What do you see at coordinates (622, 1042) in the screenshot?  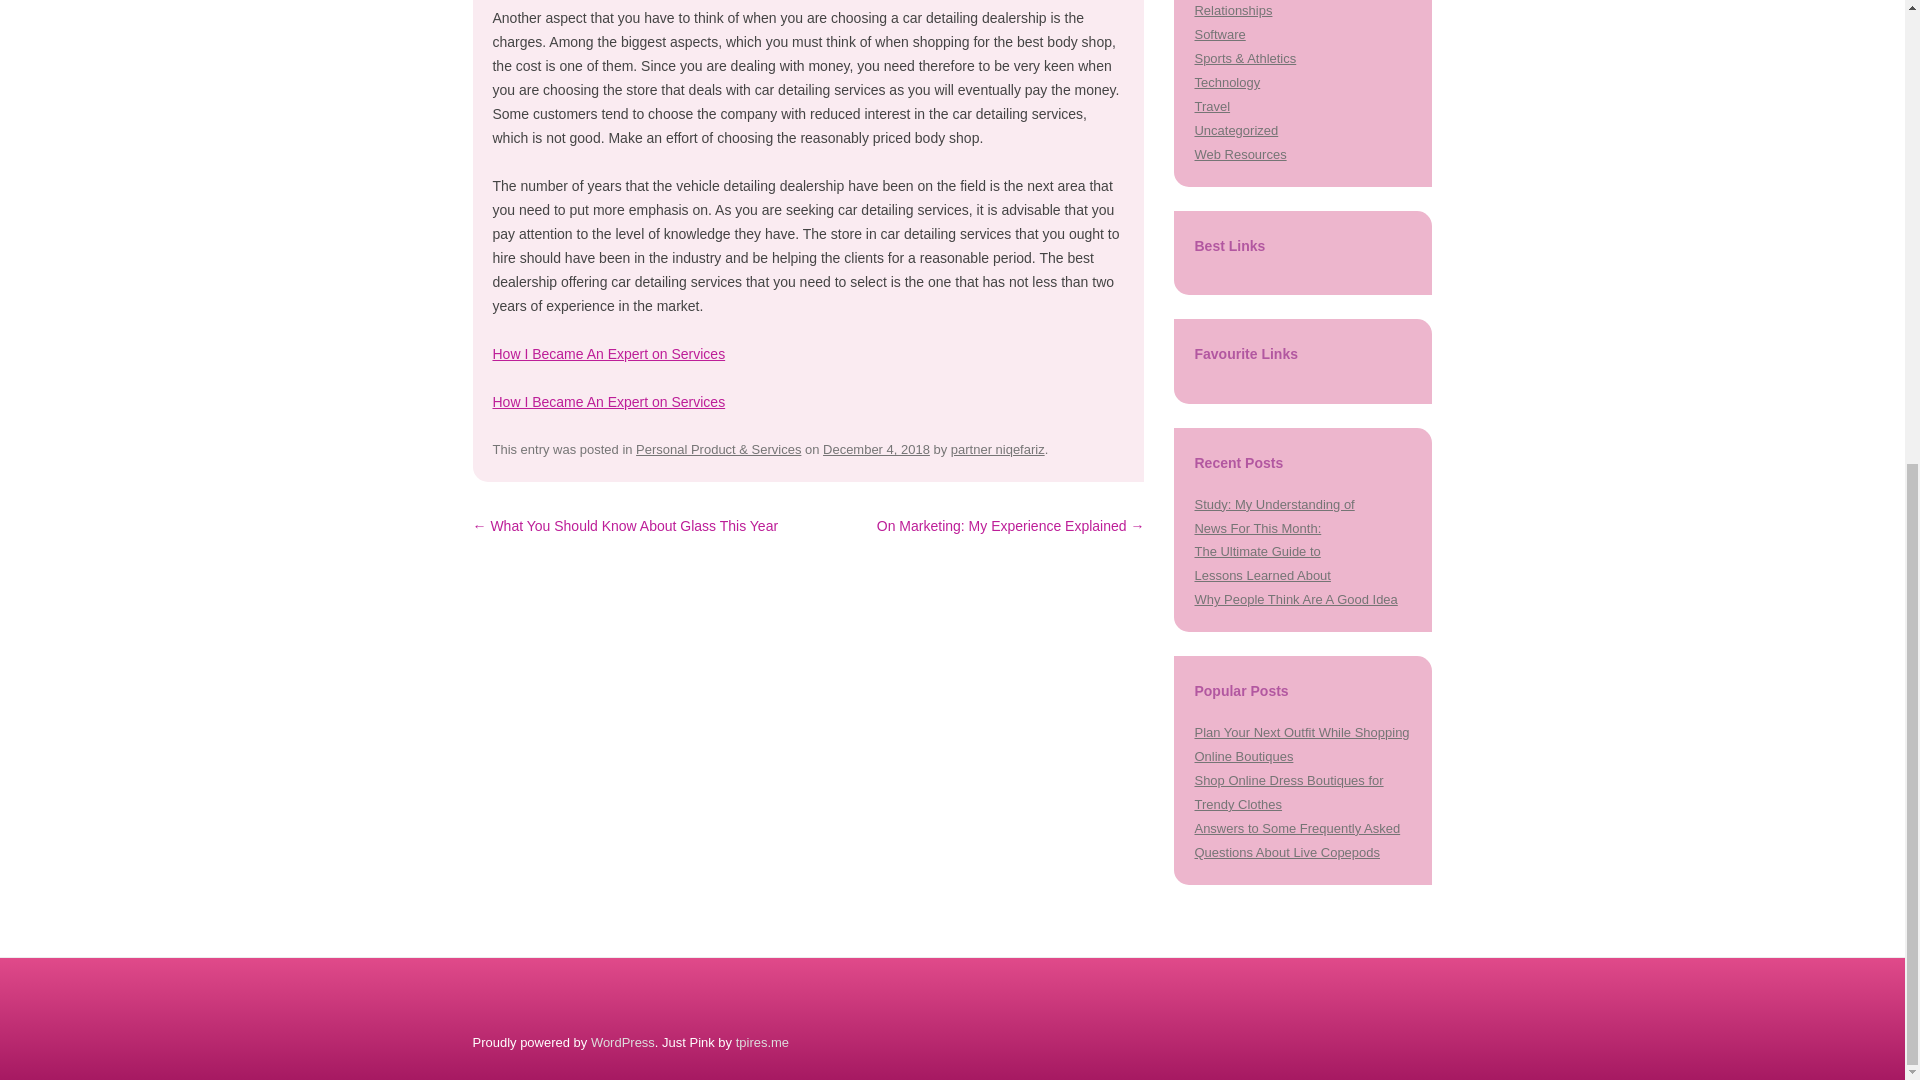 I see `Semantic Personal Publishing Platform` at bounding box center [622, 1042].